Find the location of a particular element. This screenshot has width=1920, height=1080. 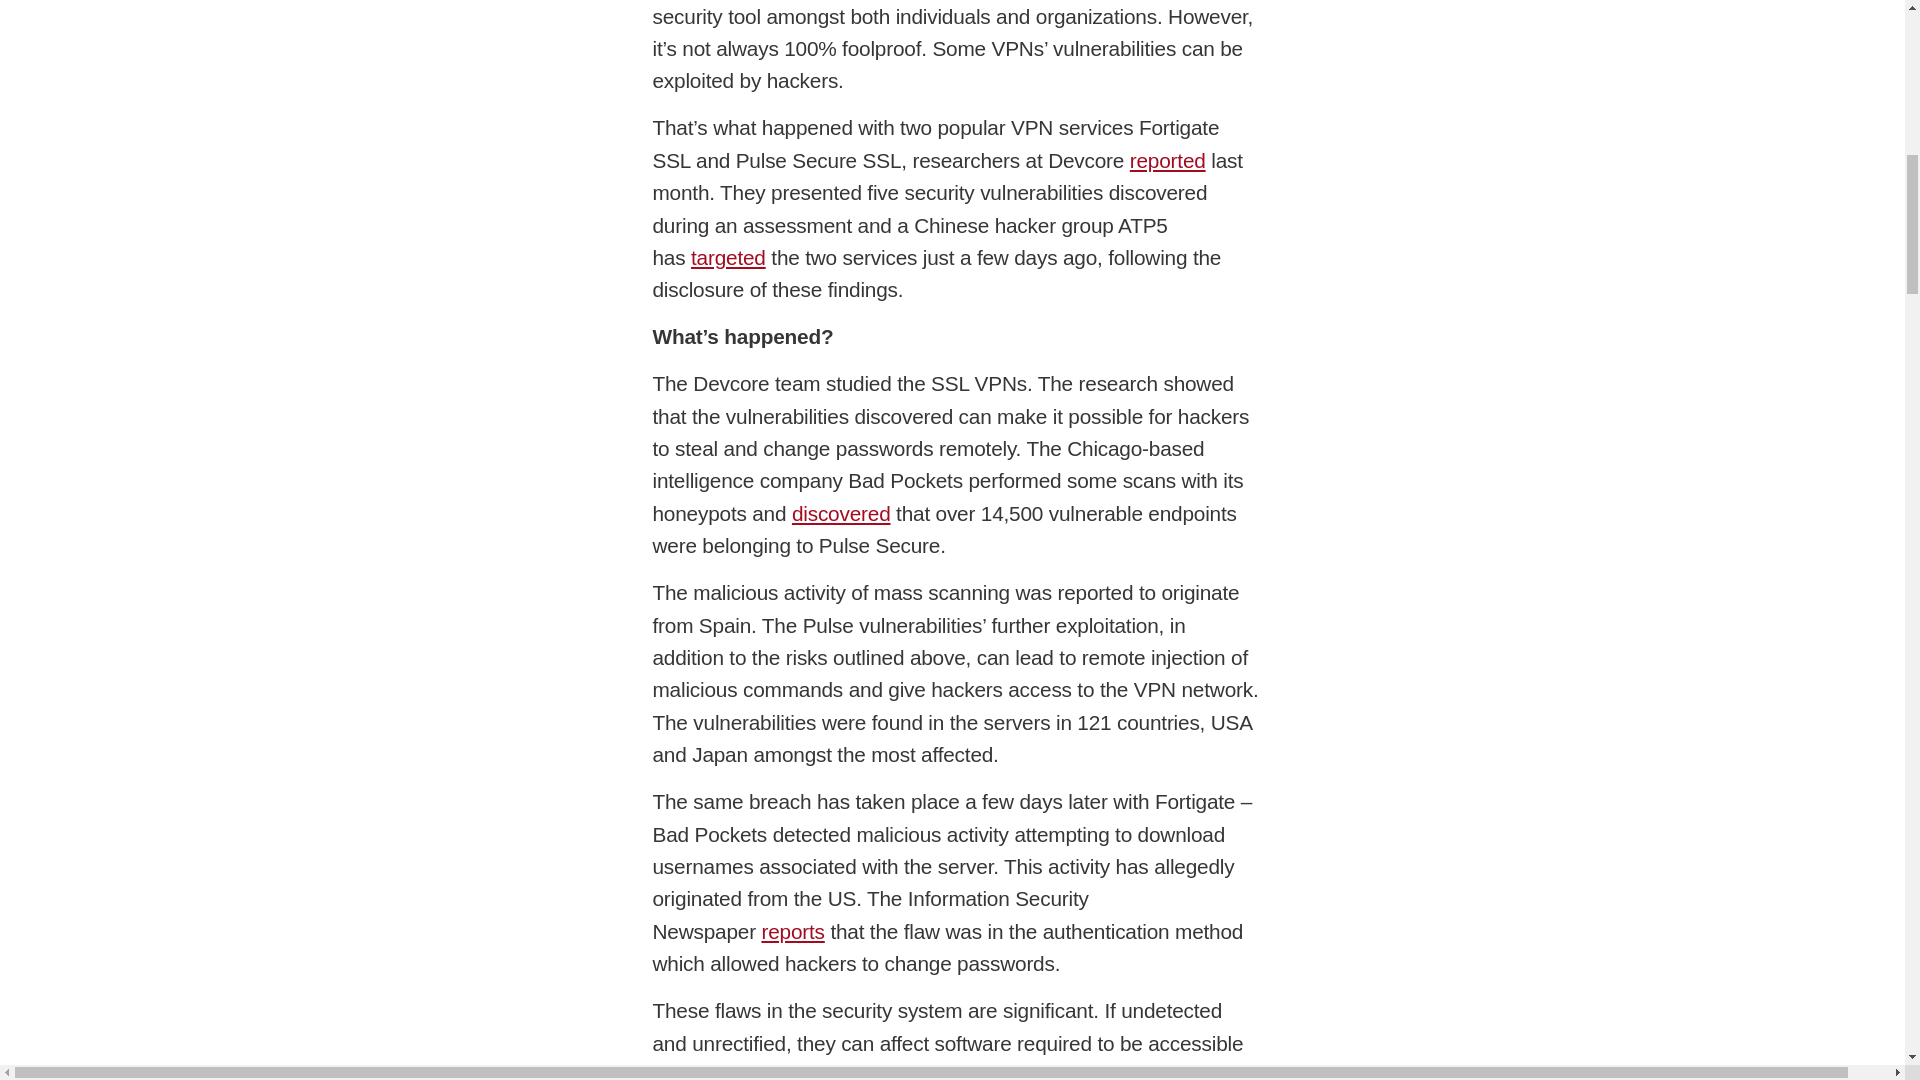

discovered is located at coordinates (1792, 158).